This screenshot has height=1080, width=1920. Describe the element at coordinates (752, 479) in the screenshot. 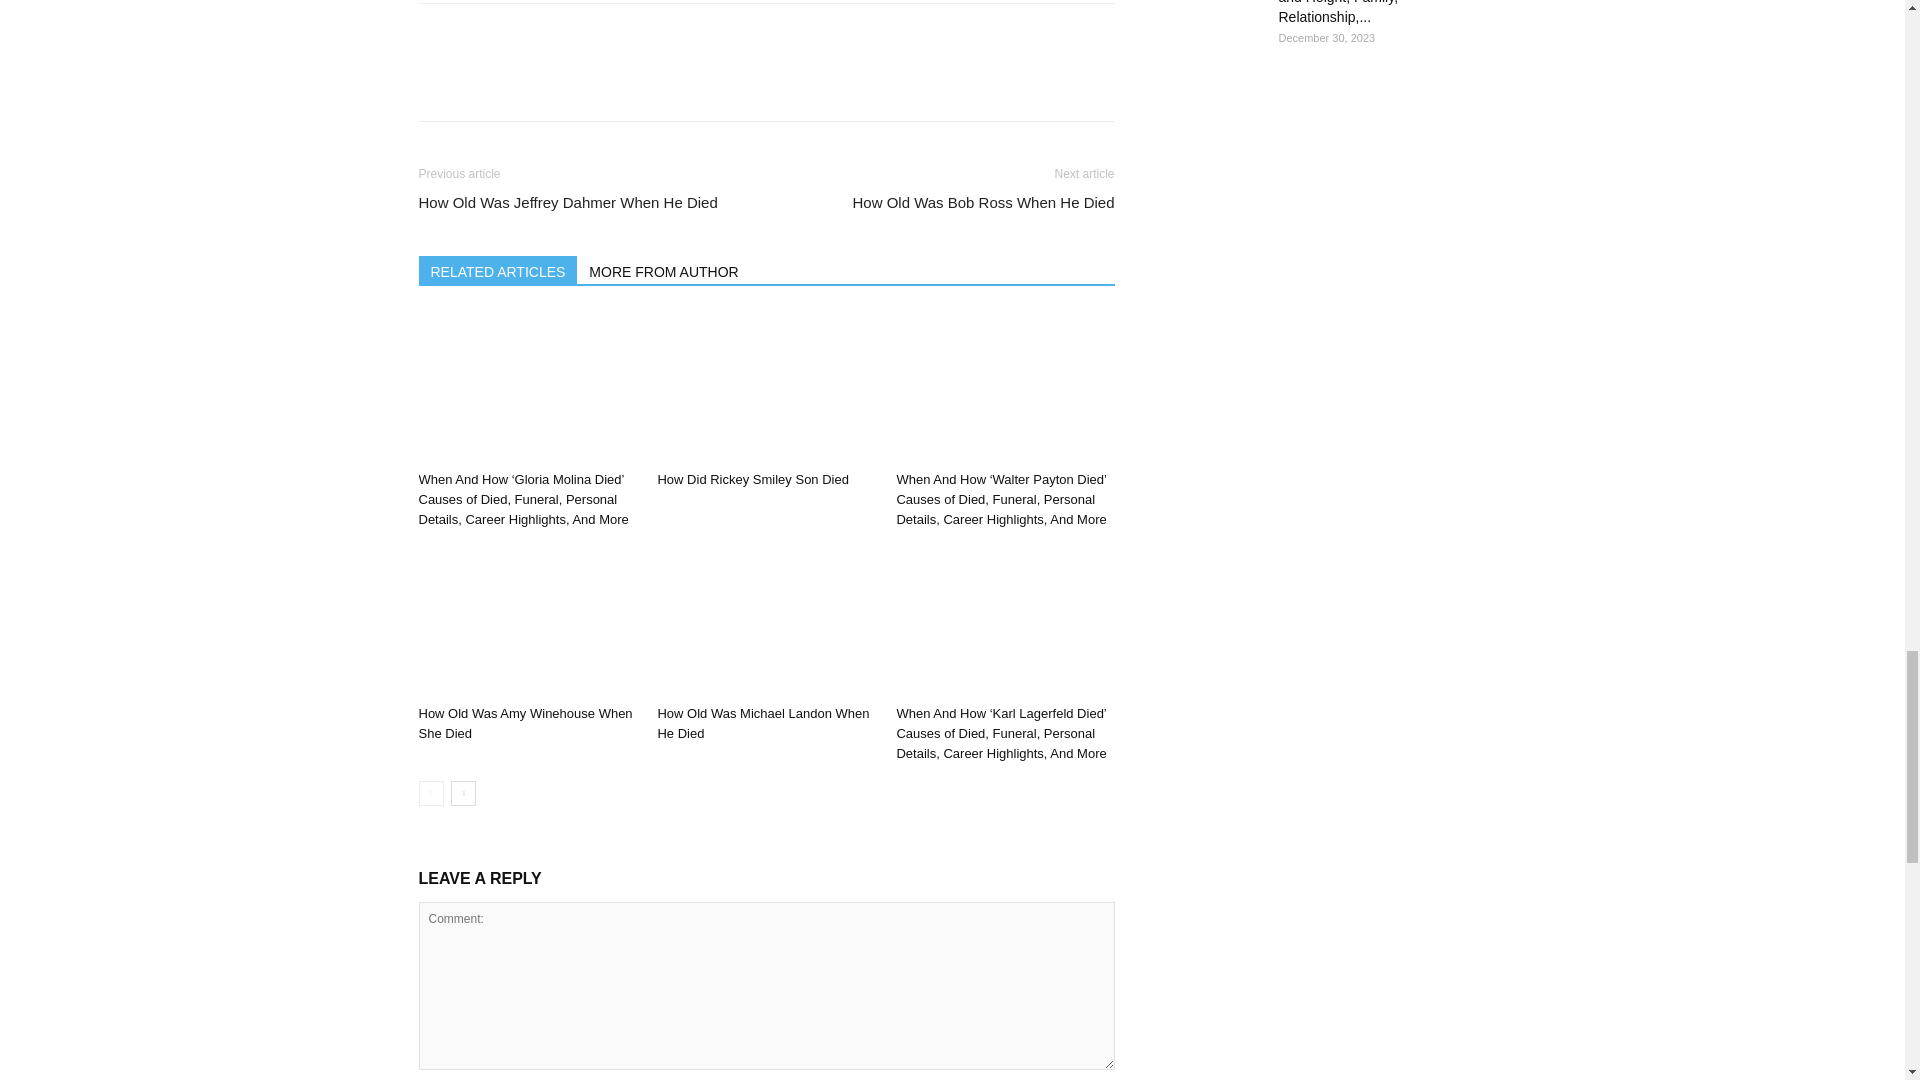

I see `How Did Rickey Smiley Son Died` at that location.